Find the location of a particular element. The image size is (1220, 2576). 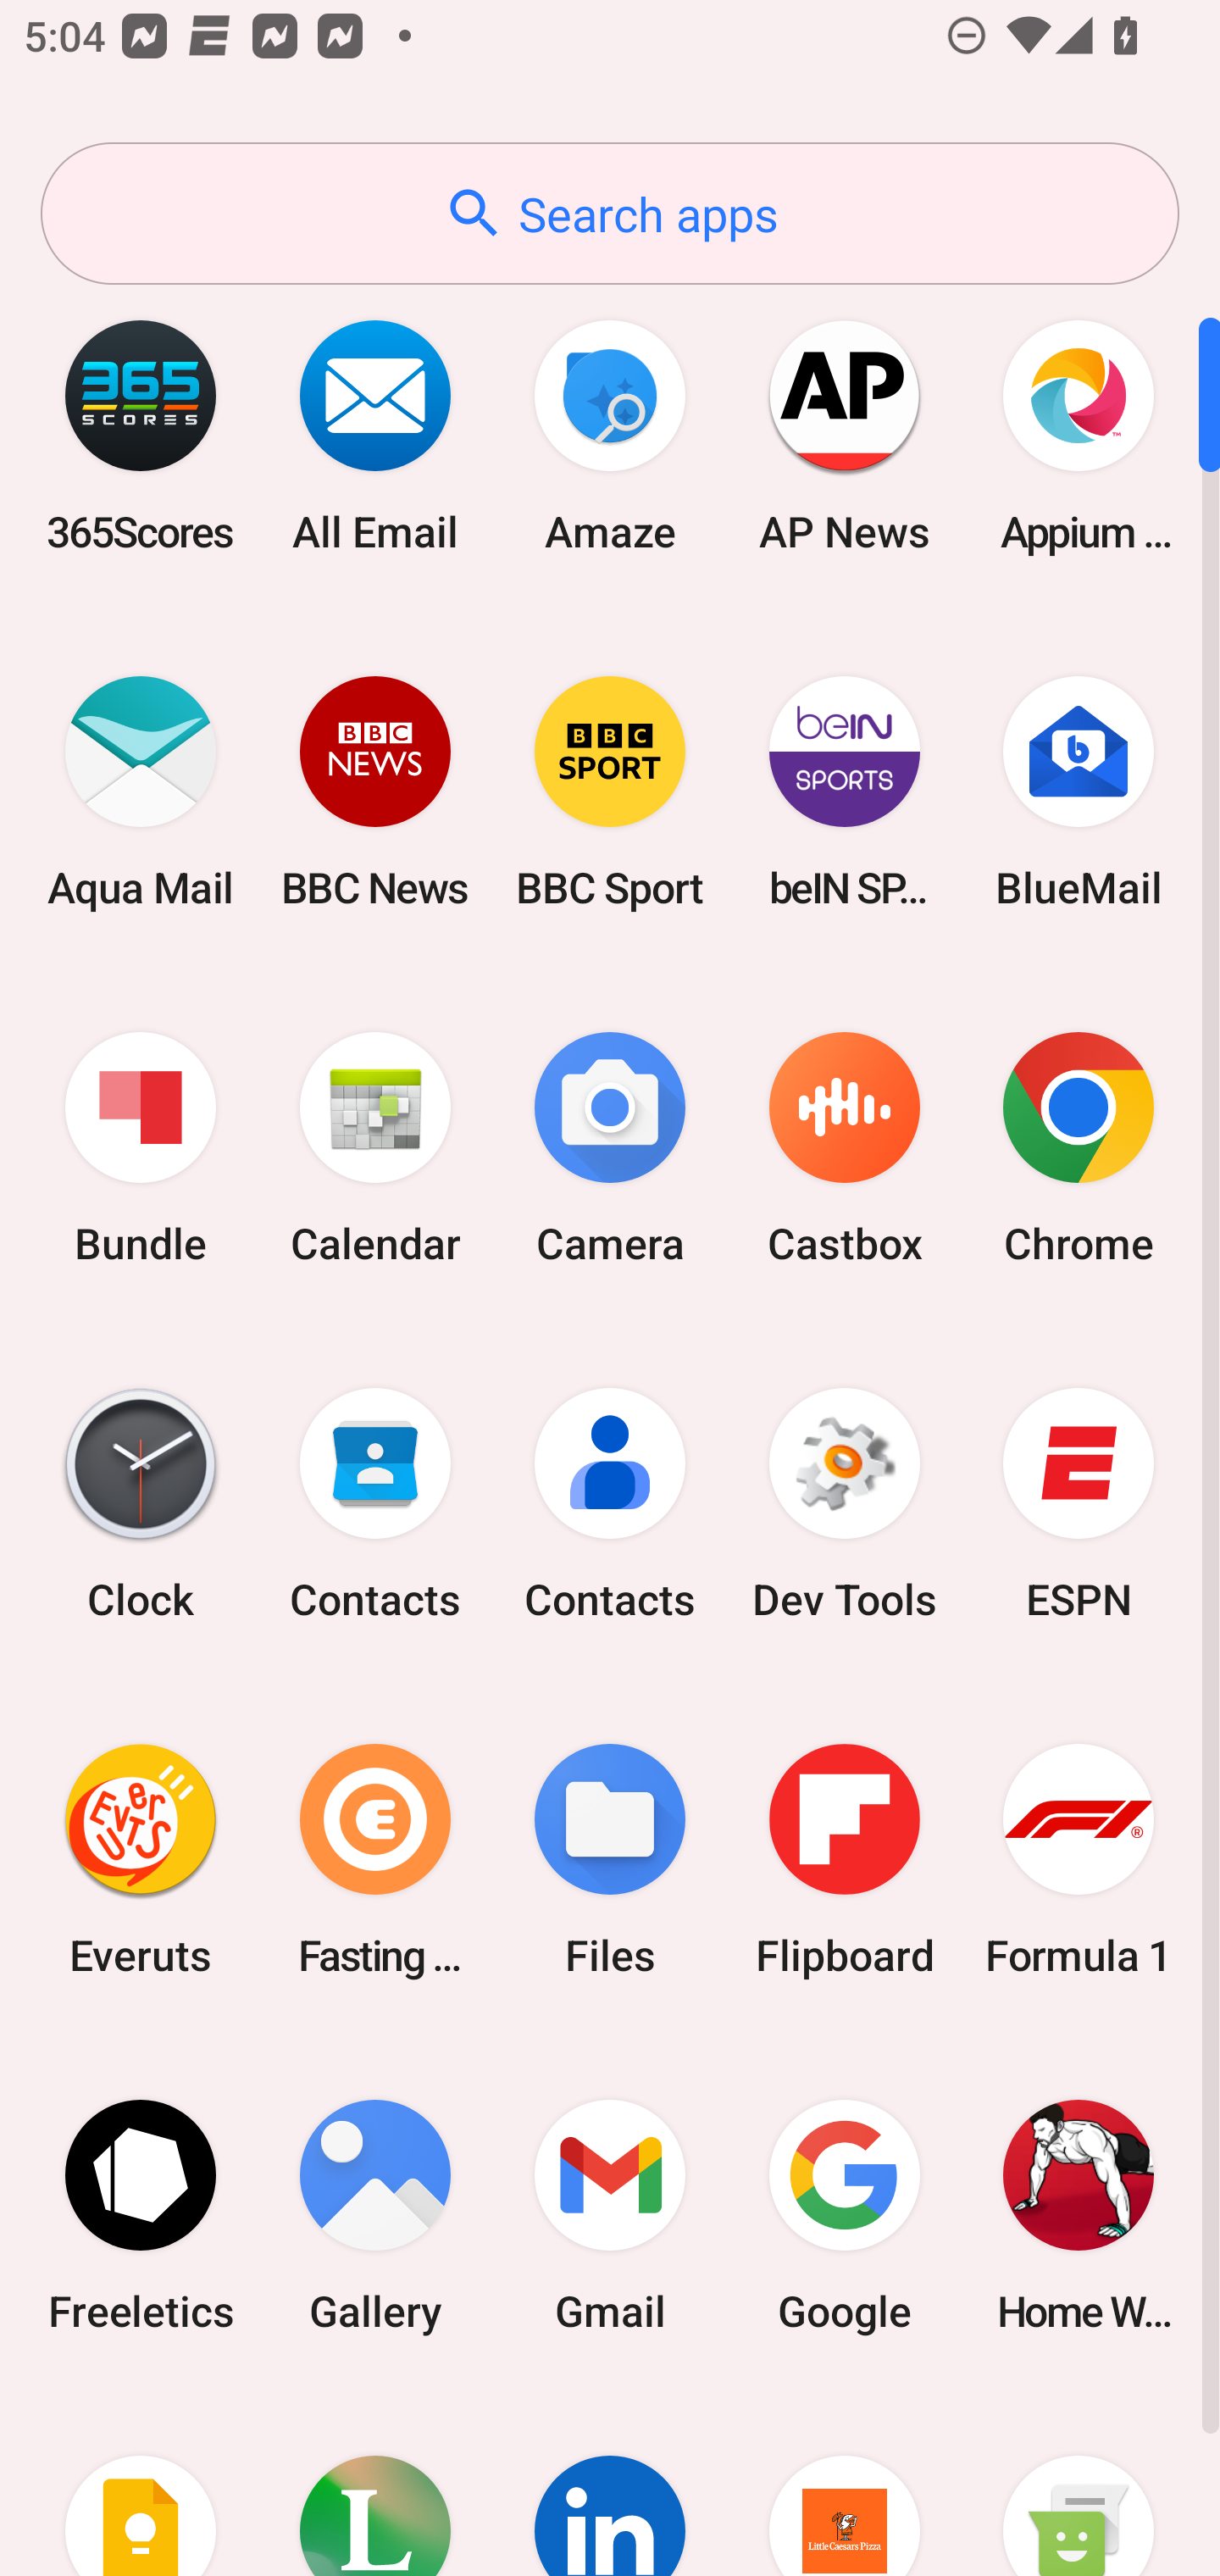

Everuts is located at coordinates (141, 1859).